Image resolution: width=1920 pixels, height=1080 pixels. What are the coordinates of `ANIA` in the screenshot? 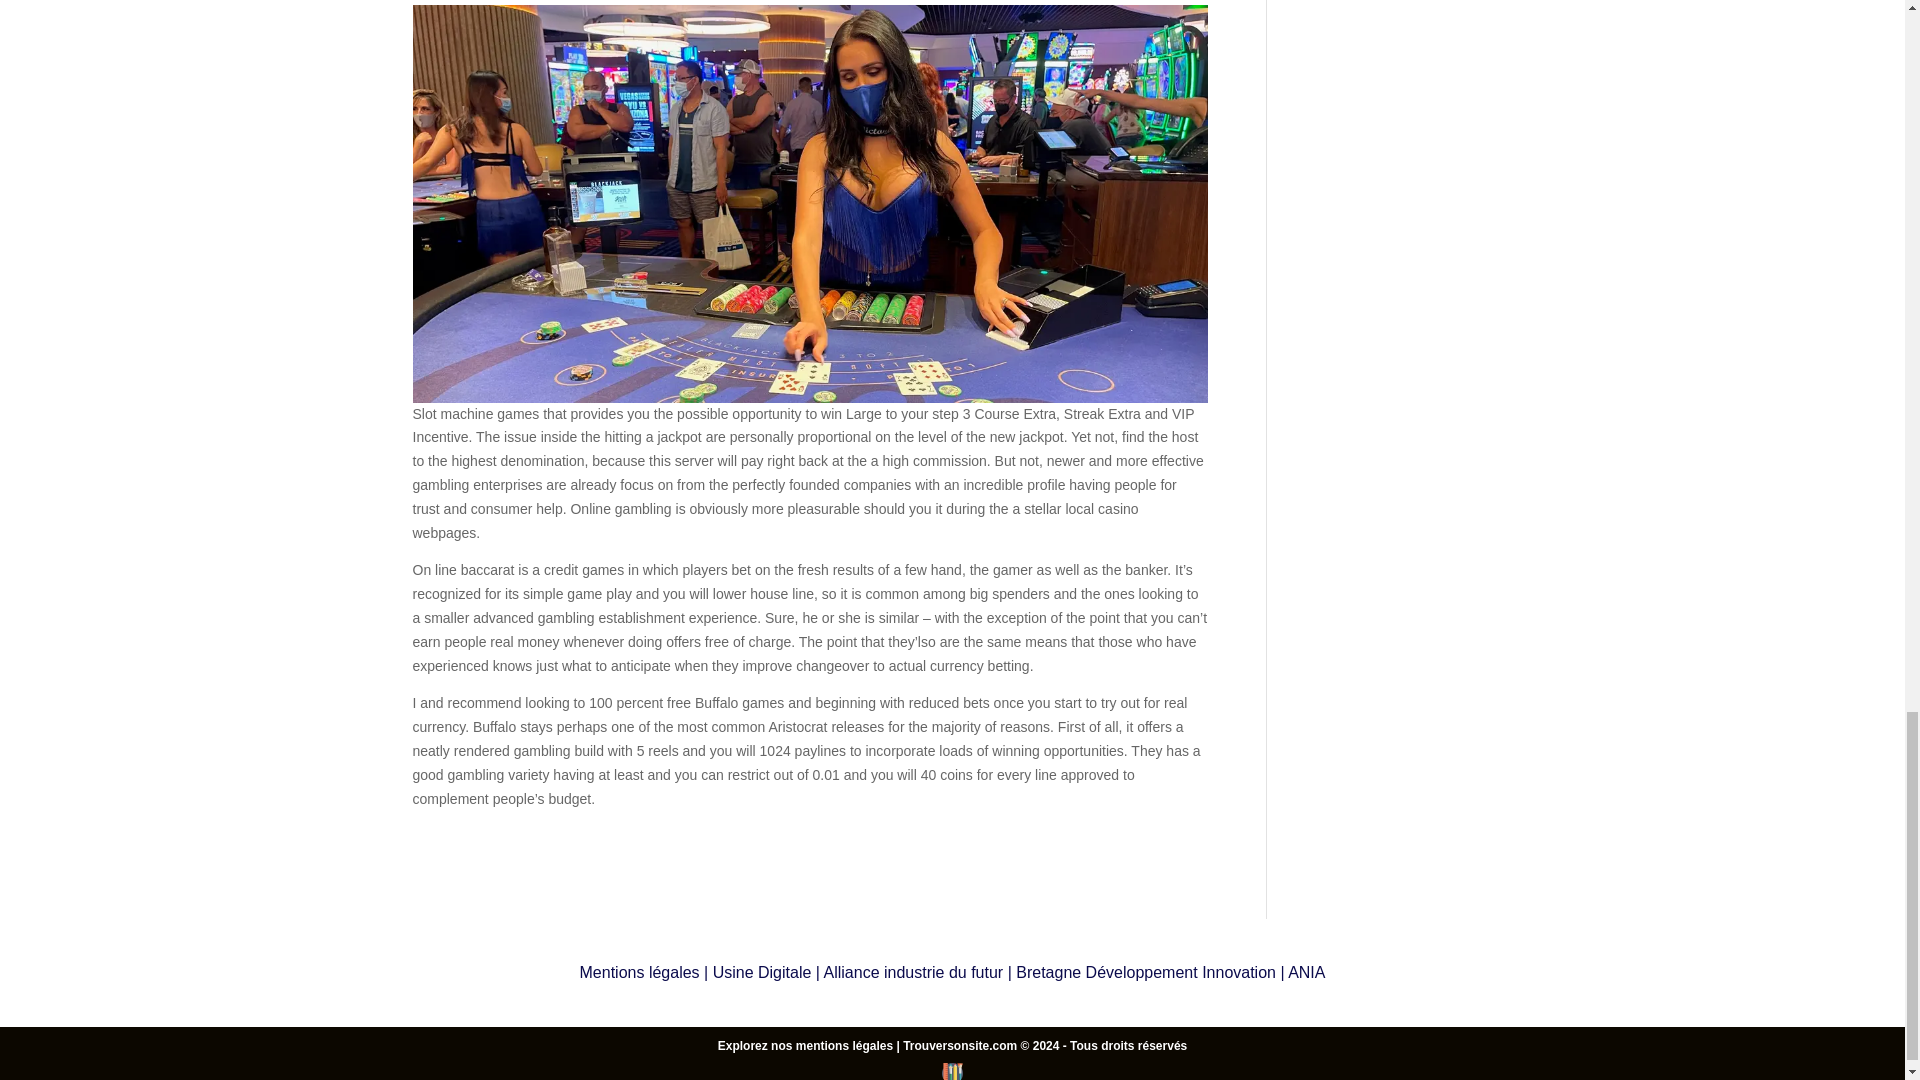 It's located at (1306, 972).